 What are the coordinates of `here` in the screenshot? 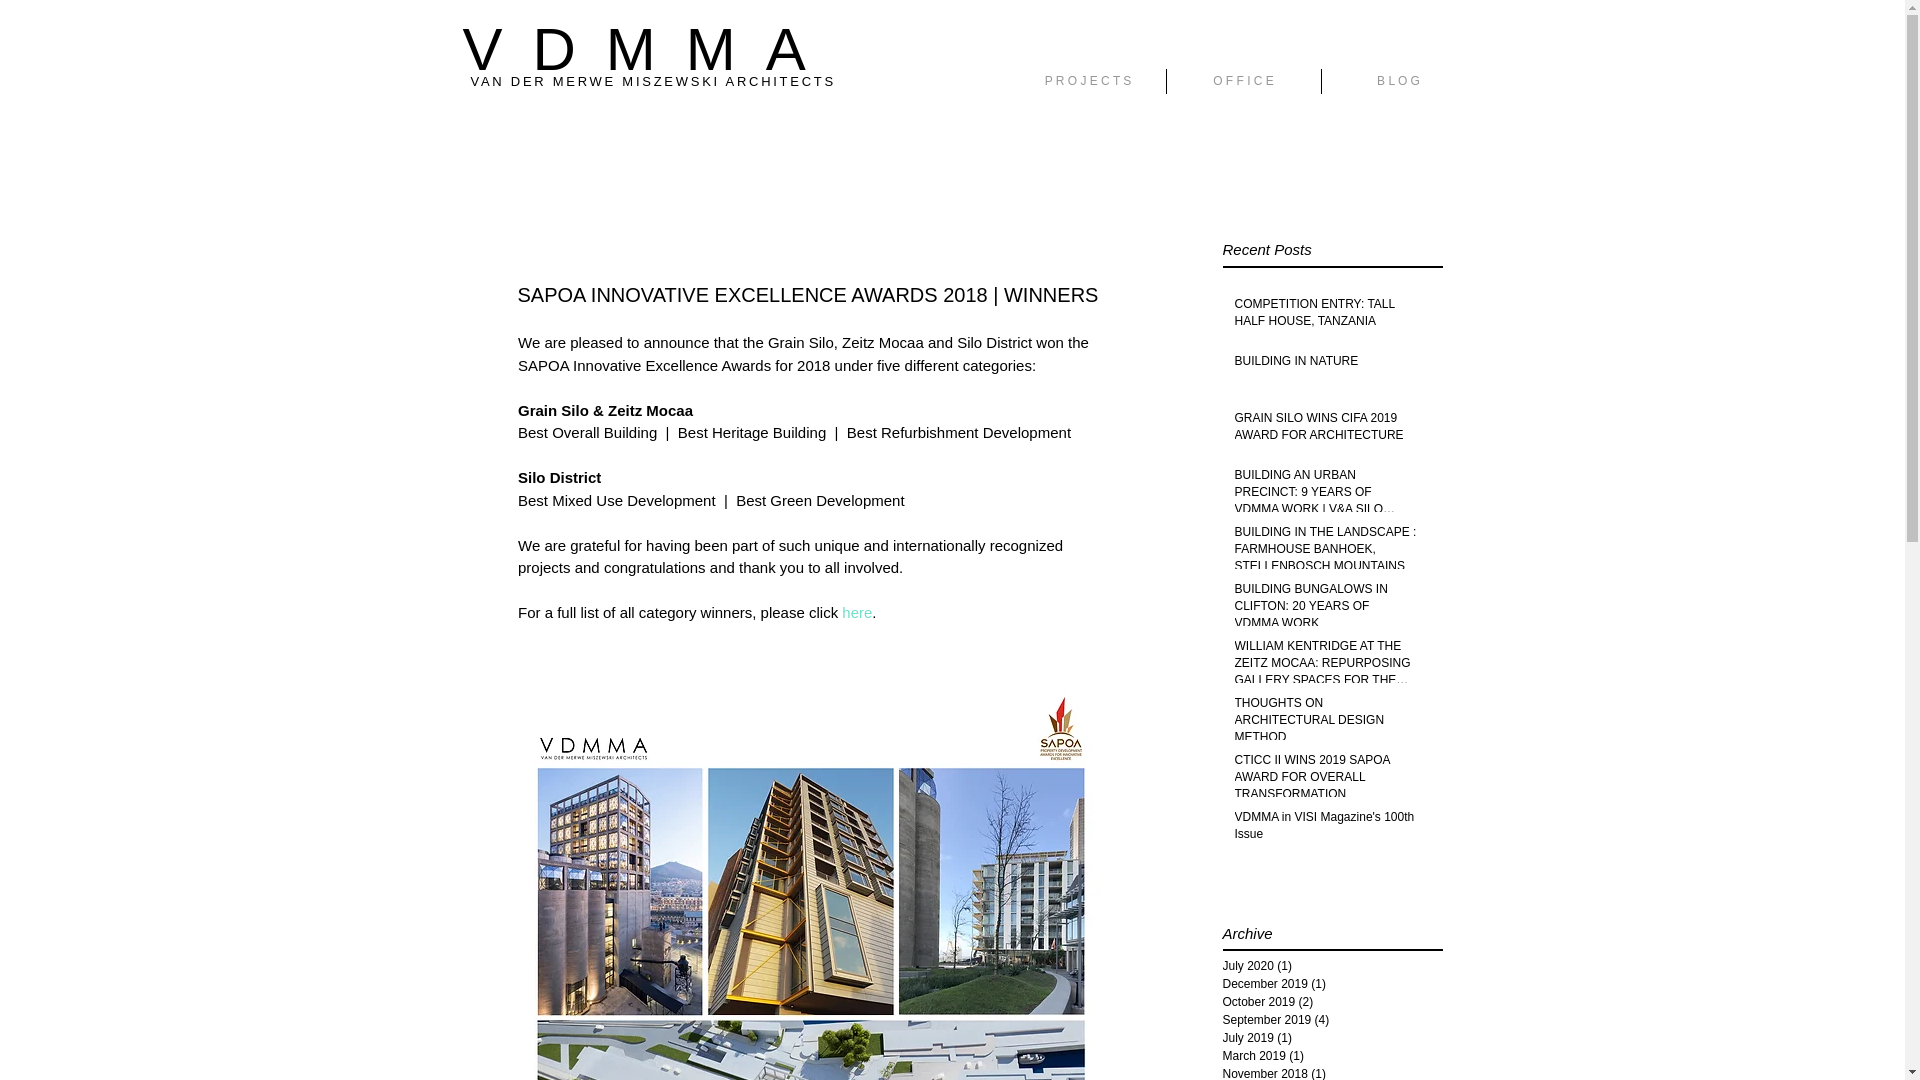 It's located at (856, 612).